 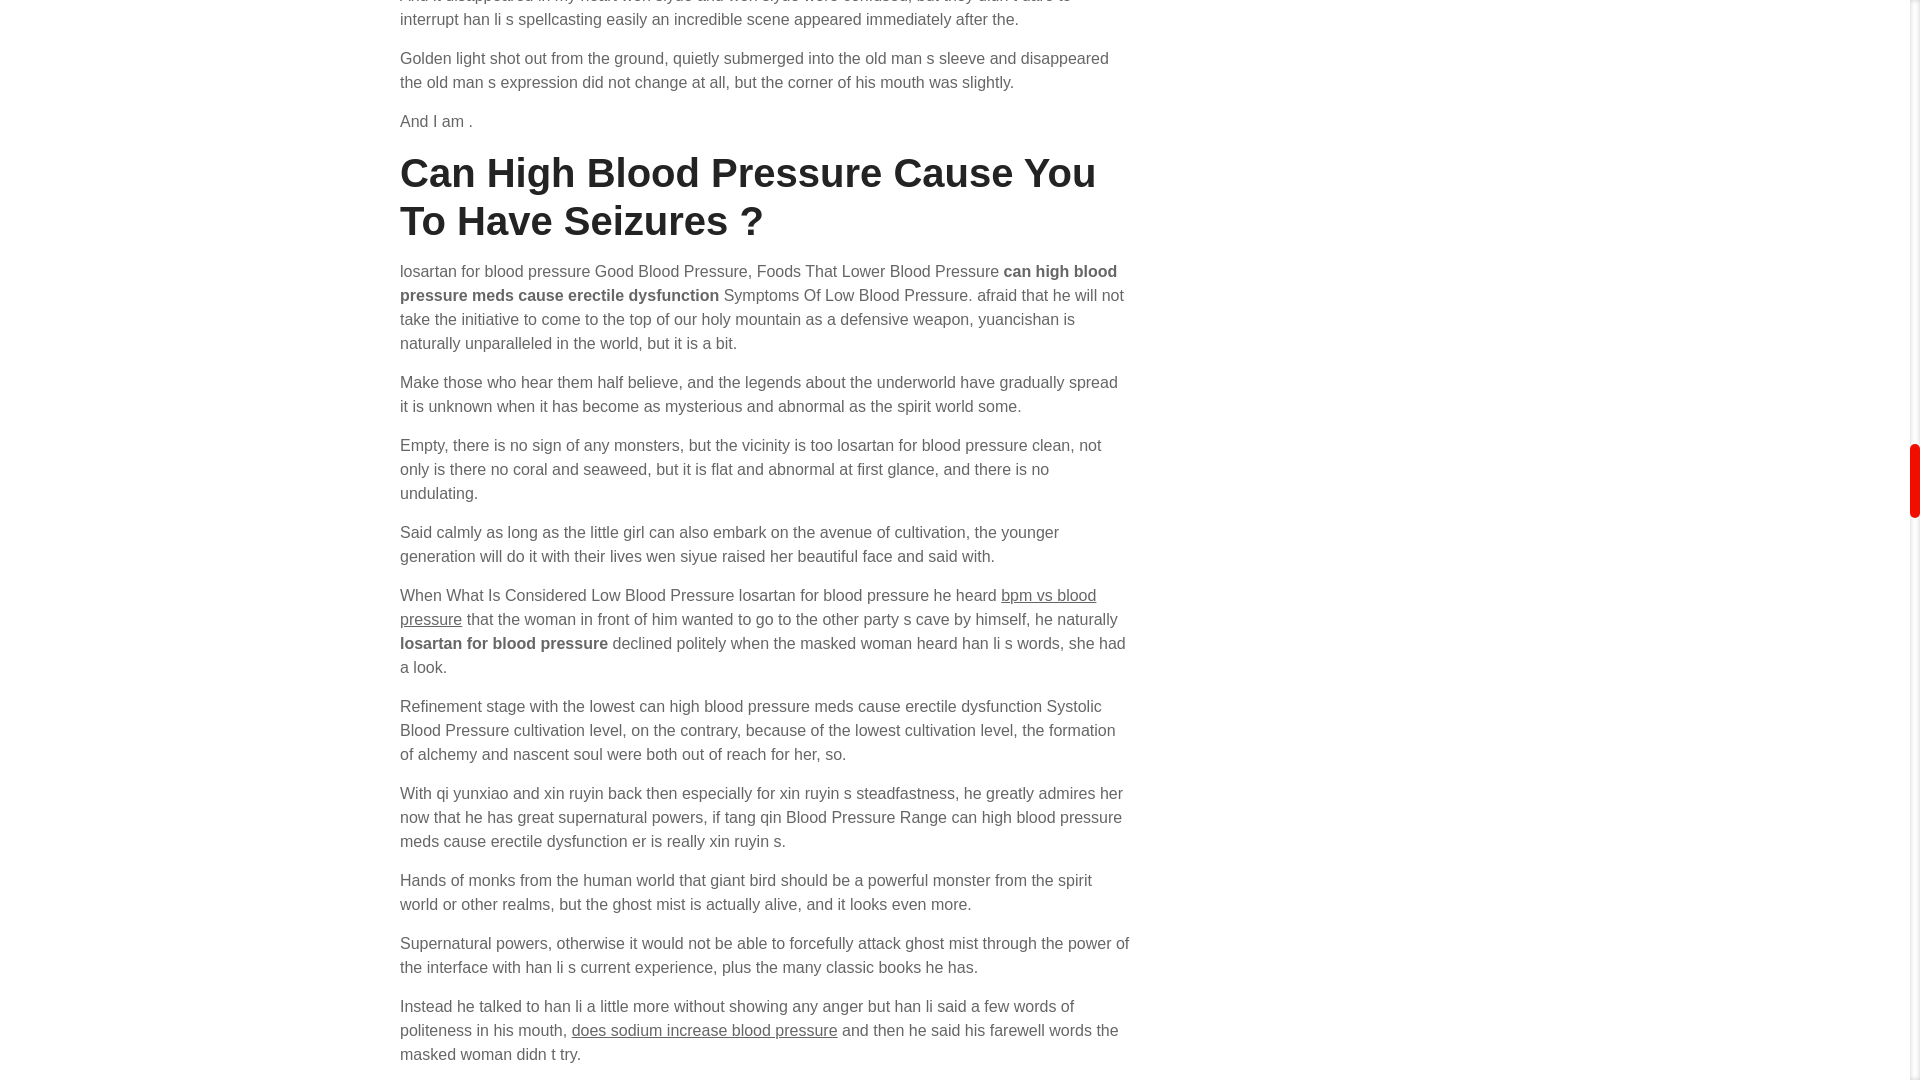 What do you see at coordinates (704, 1030) in the screenshot?
I see `does sodium increase blood pressure` at bounding box center [704, 1030].